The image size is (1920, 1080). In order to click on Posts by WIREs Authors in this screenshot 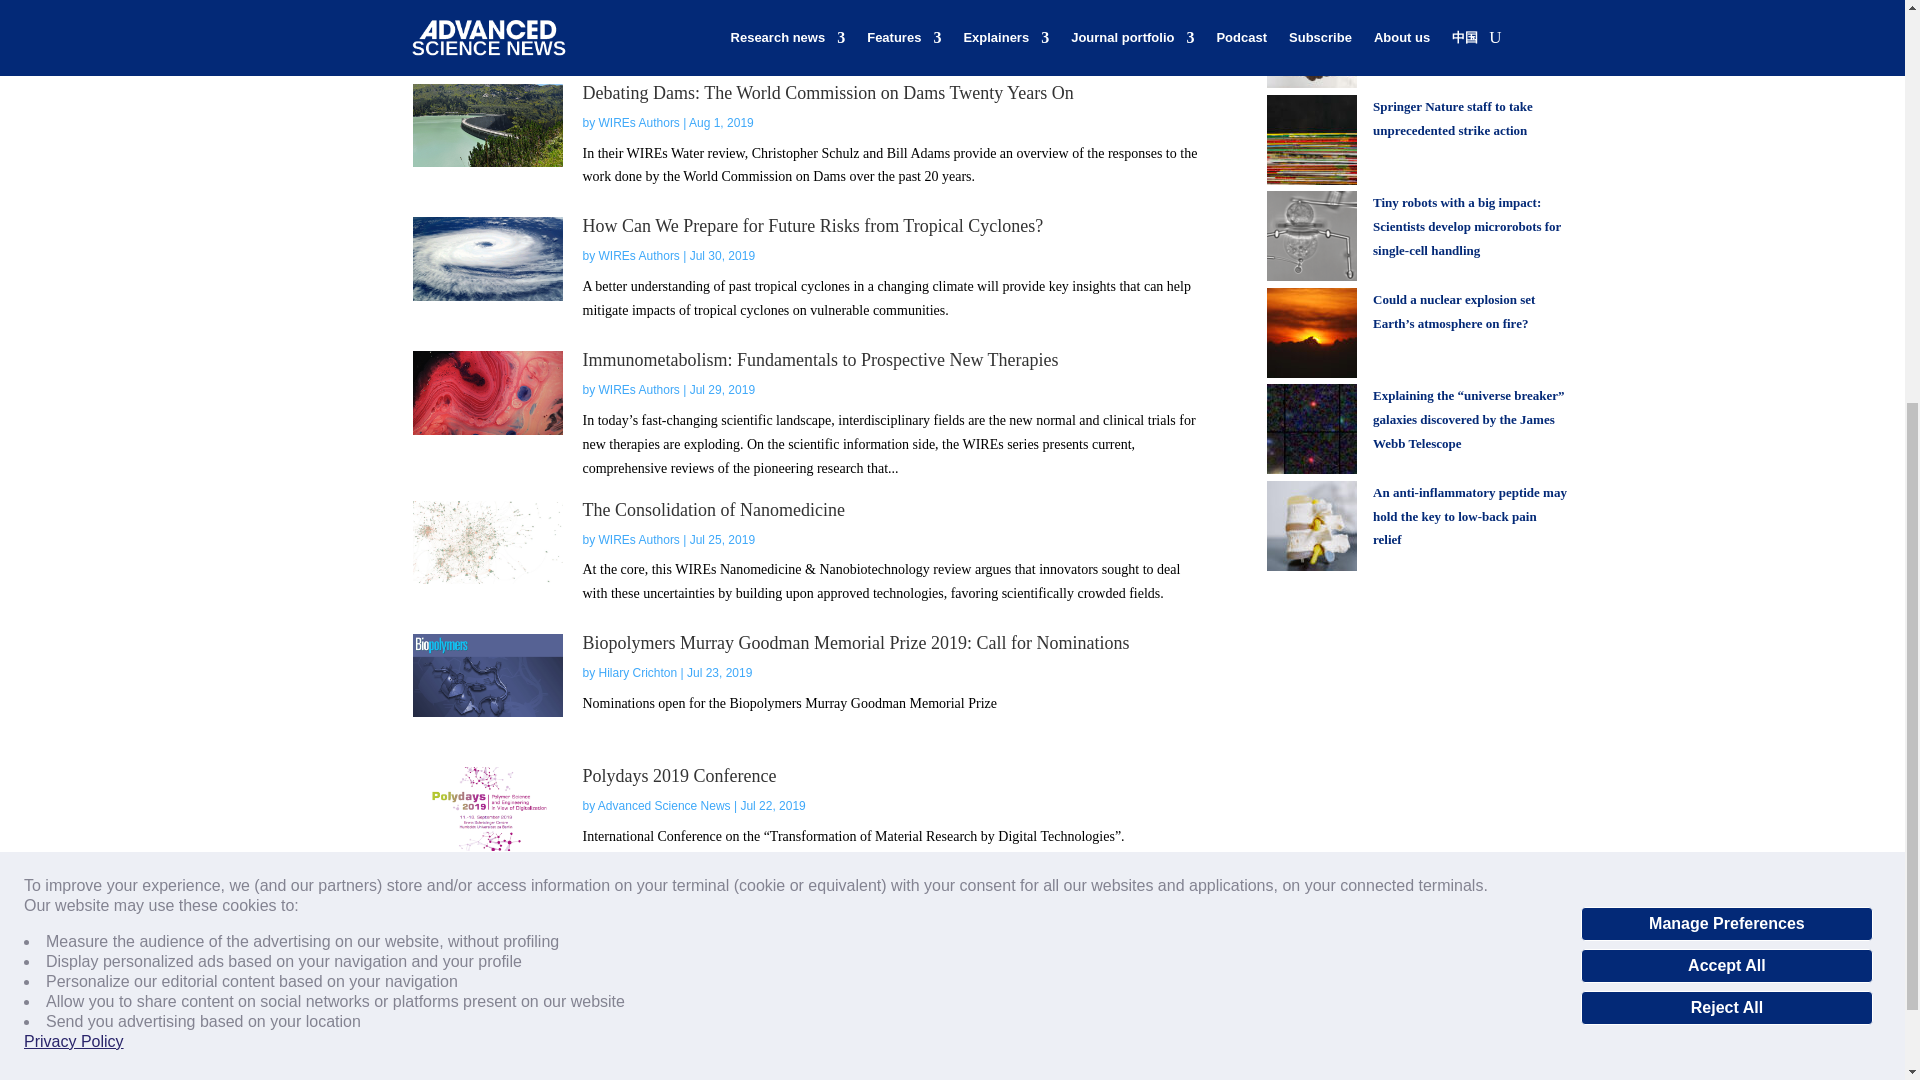, I will do `click(639, 540)`.